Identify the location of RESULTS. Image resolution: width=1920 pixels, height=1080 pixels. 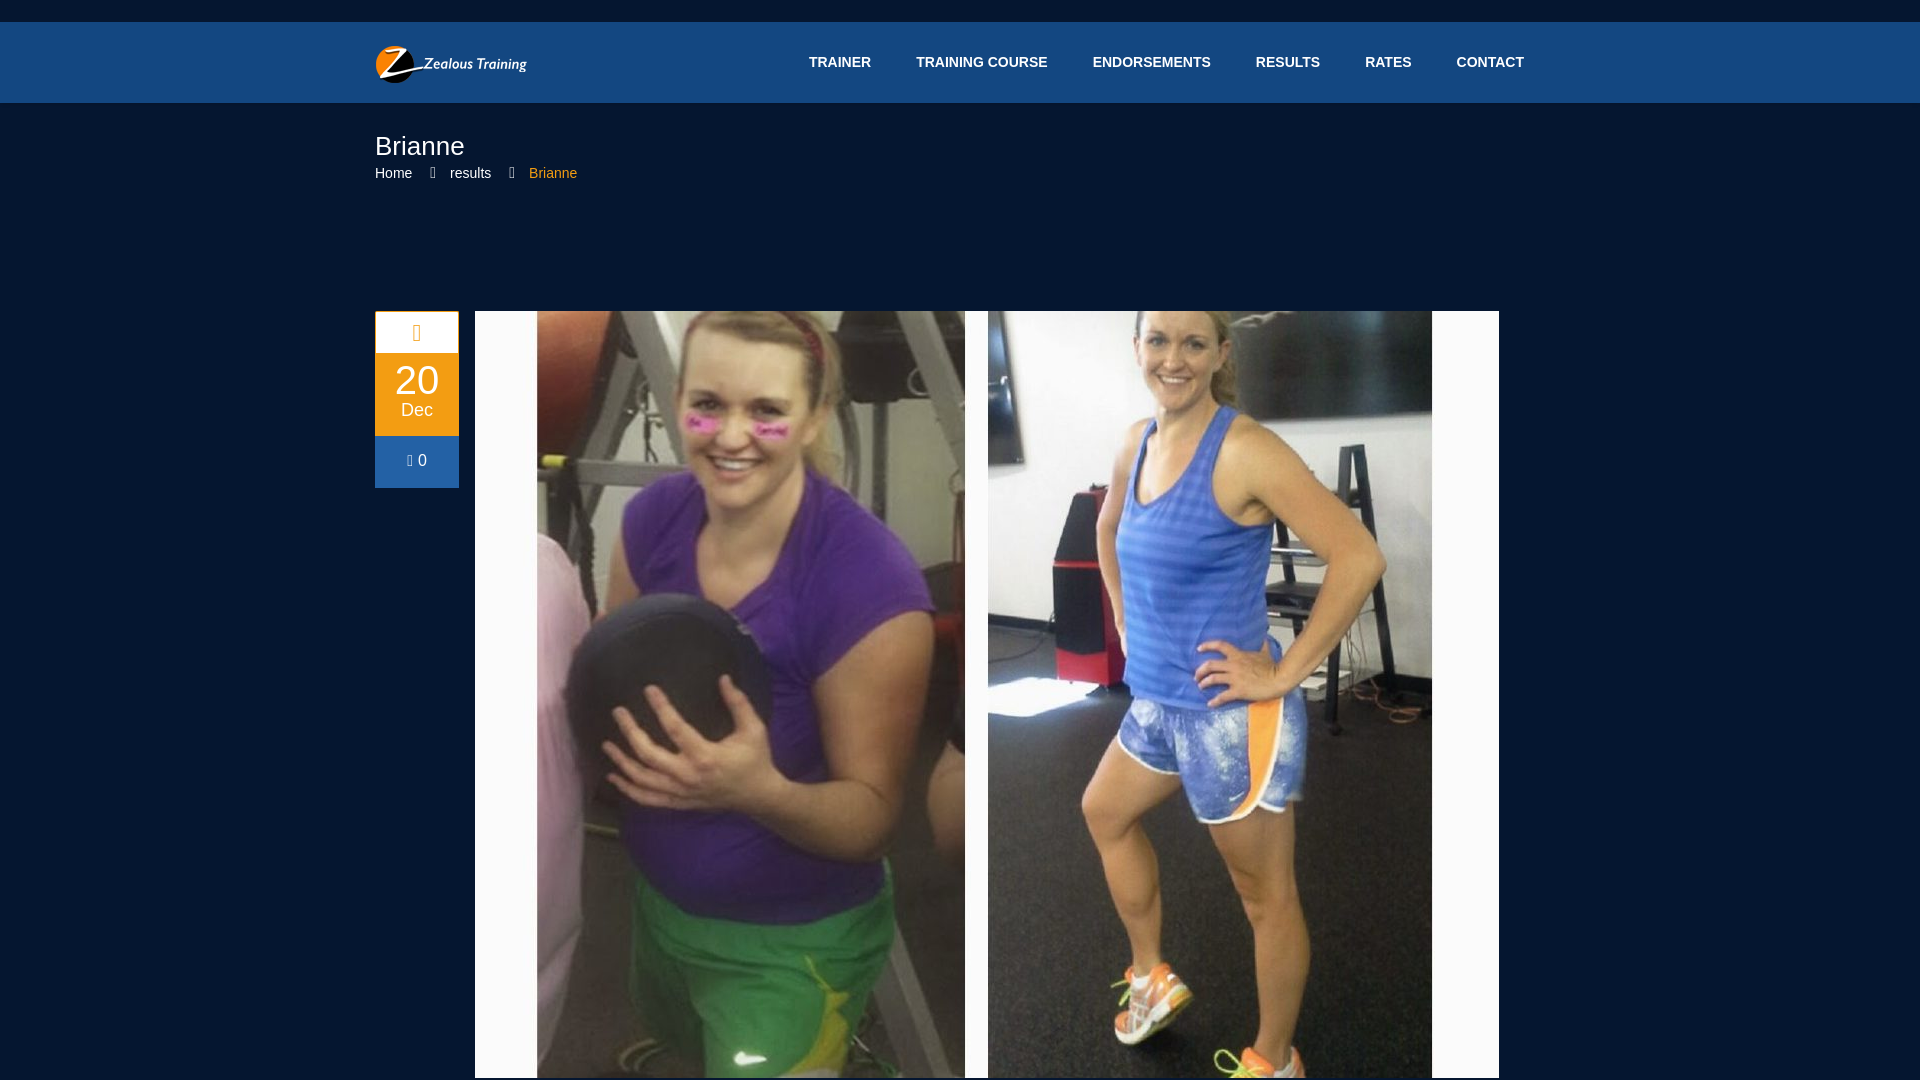
(1287, 62).